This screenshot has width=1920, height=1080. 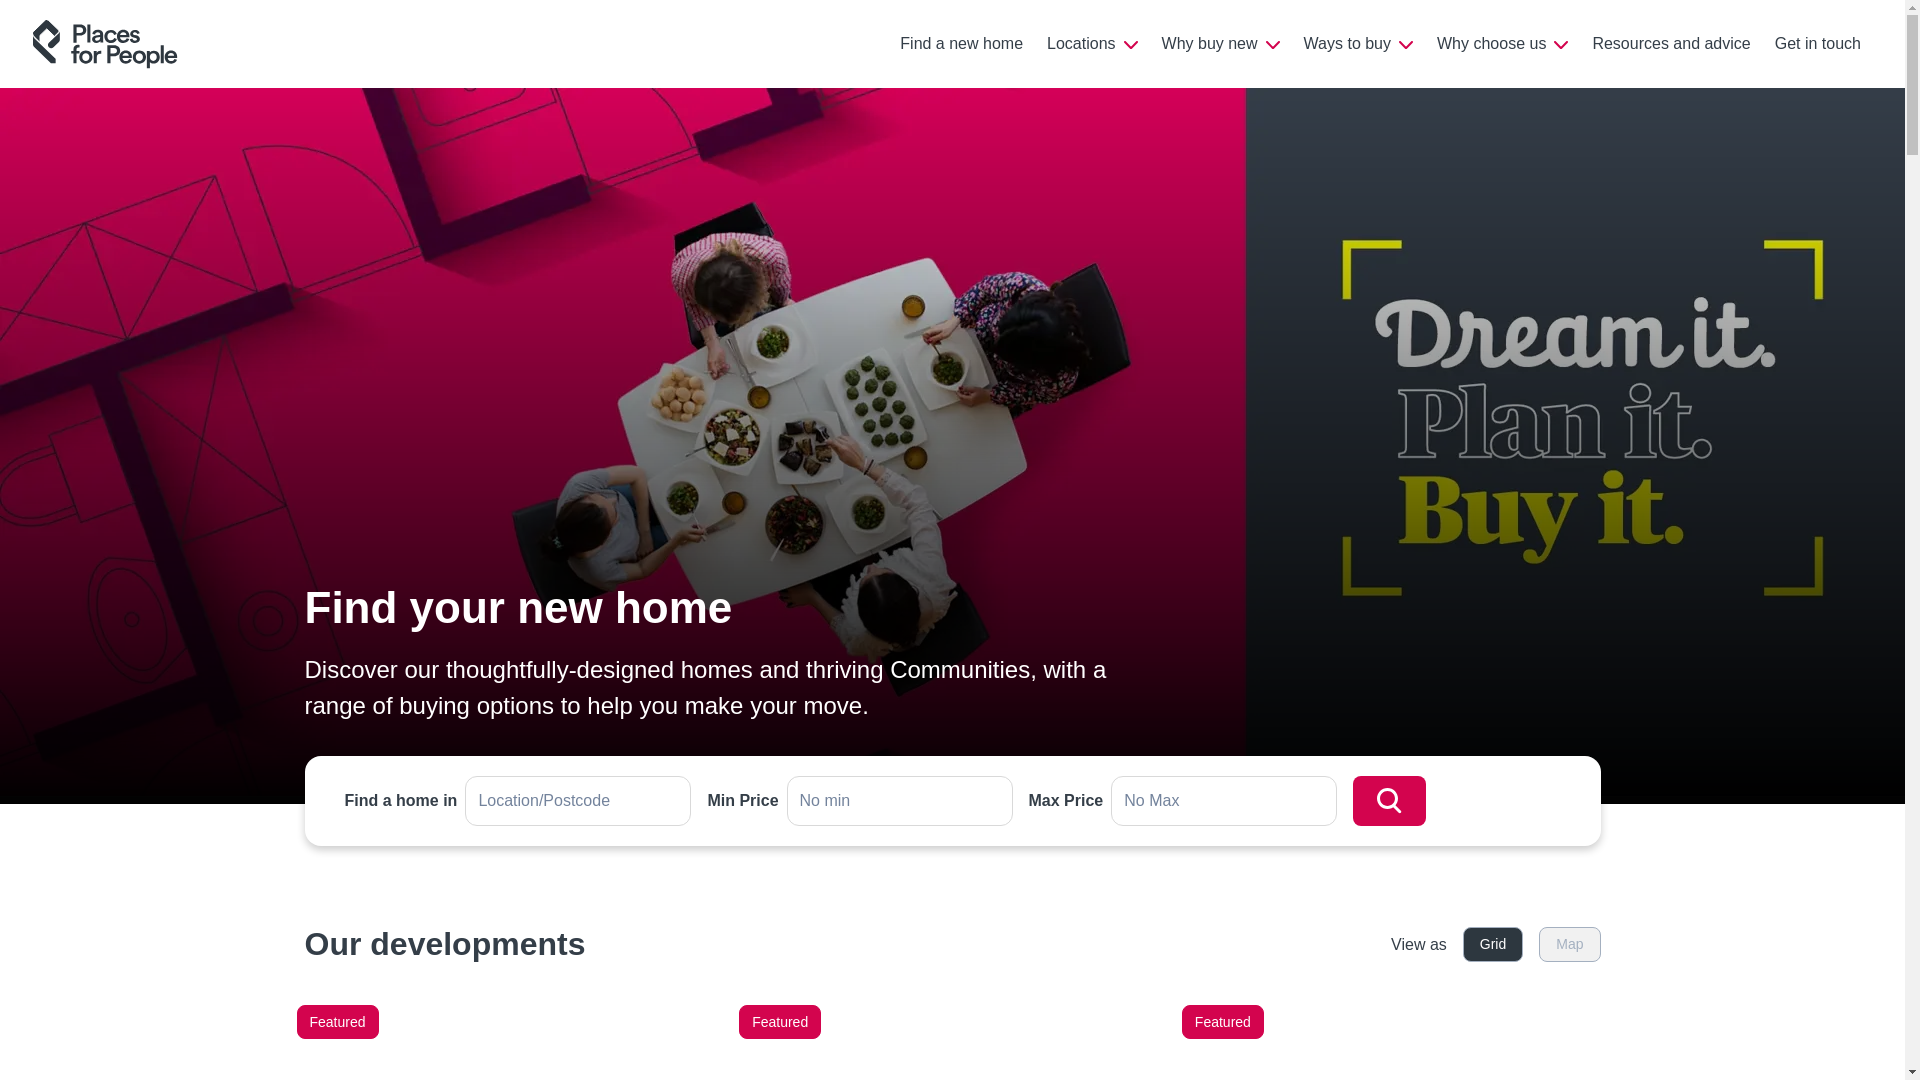 I want to click on Locations, so click(x=1092, y=42).